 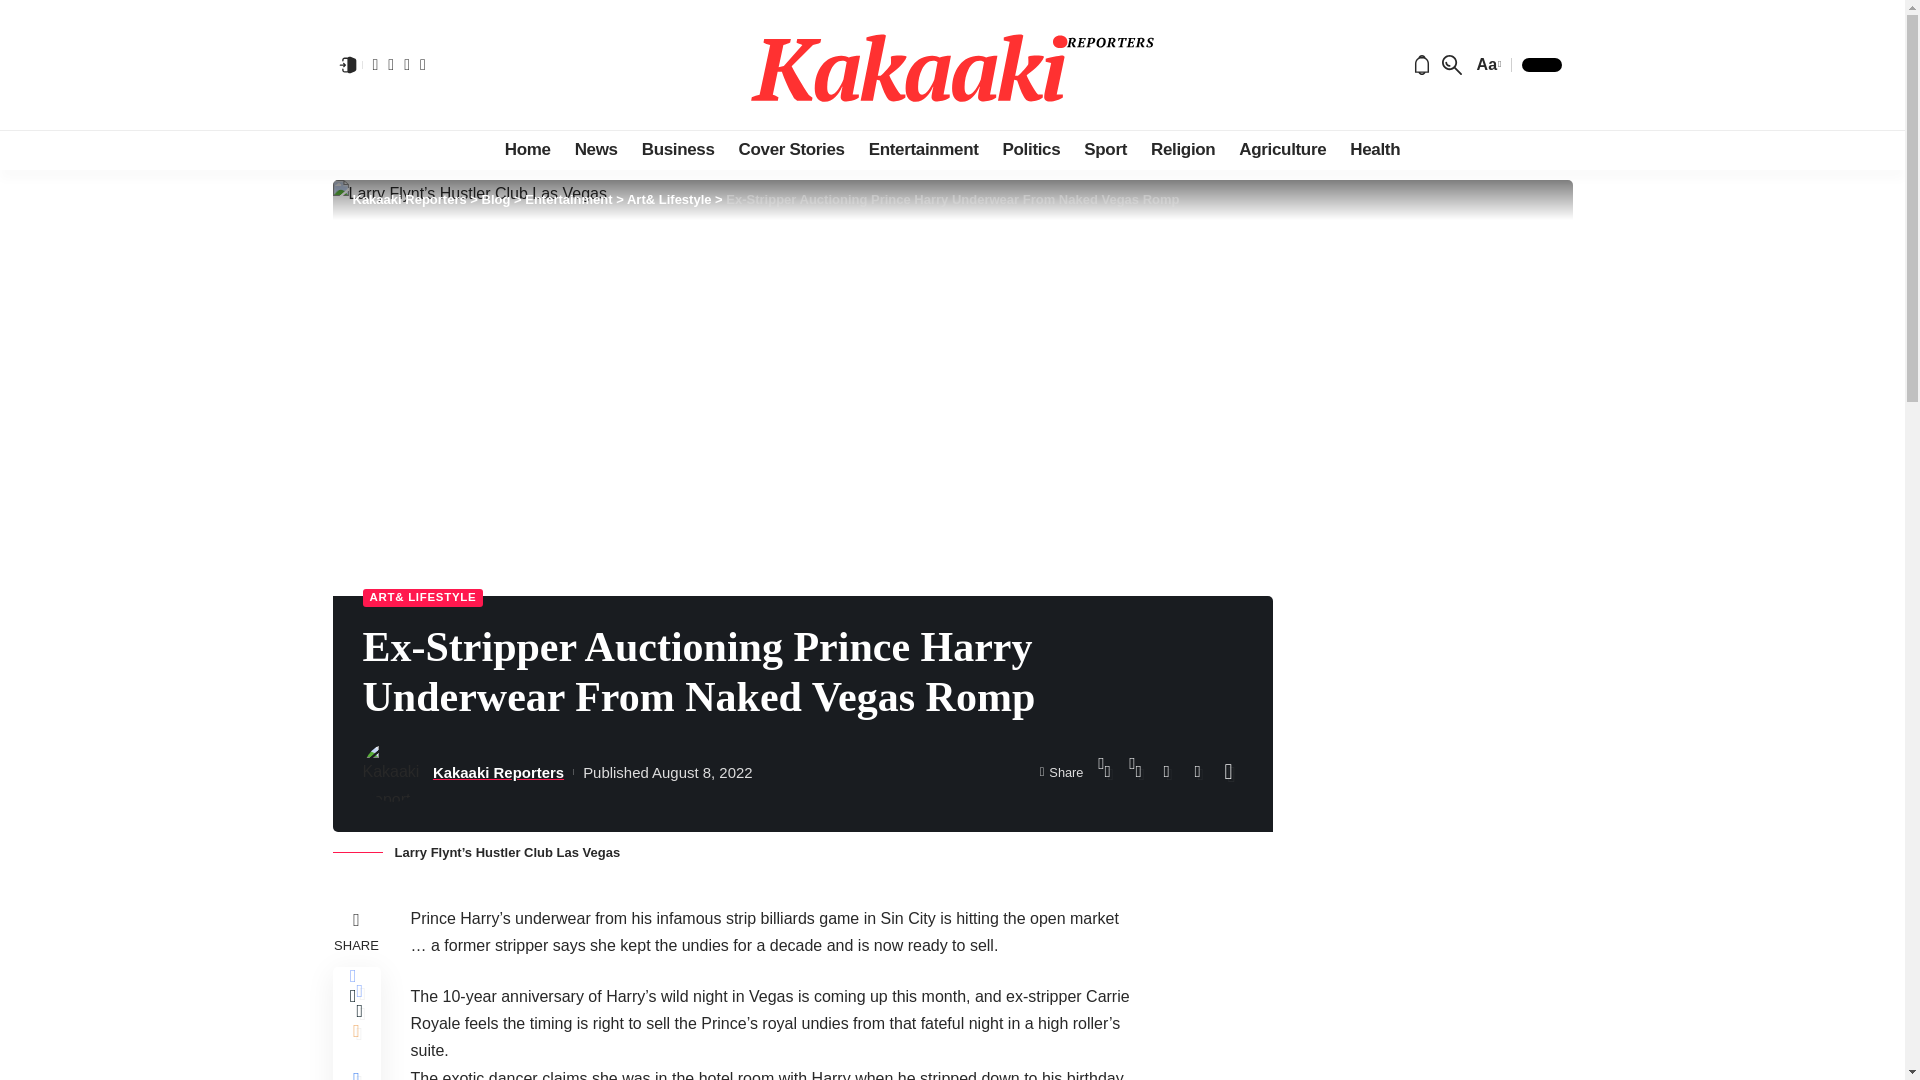 I want to click on Go to the Entertainment Category archives., so click(x=568, y=200).